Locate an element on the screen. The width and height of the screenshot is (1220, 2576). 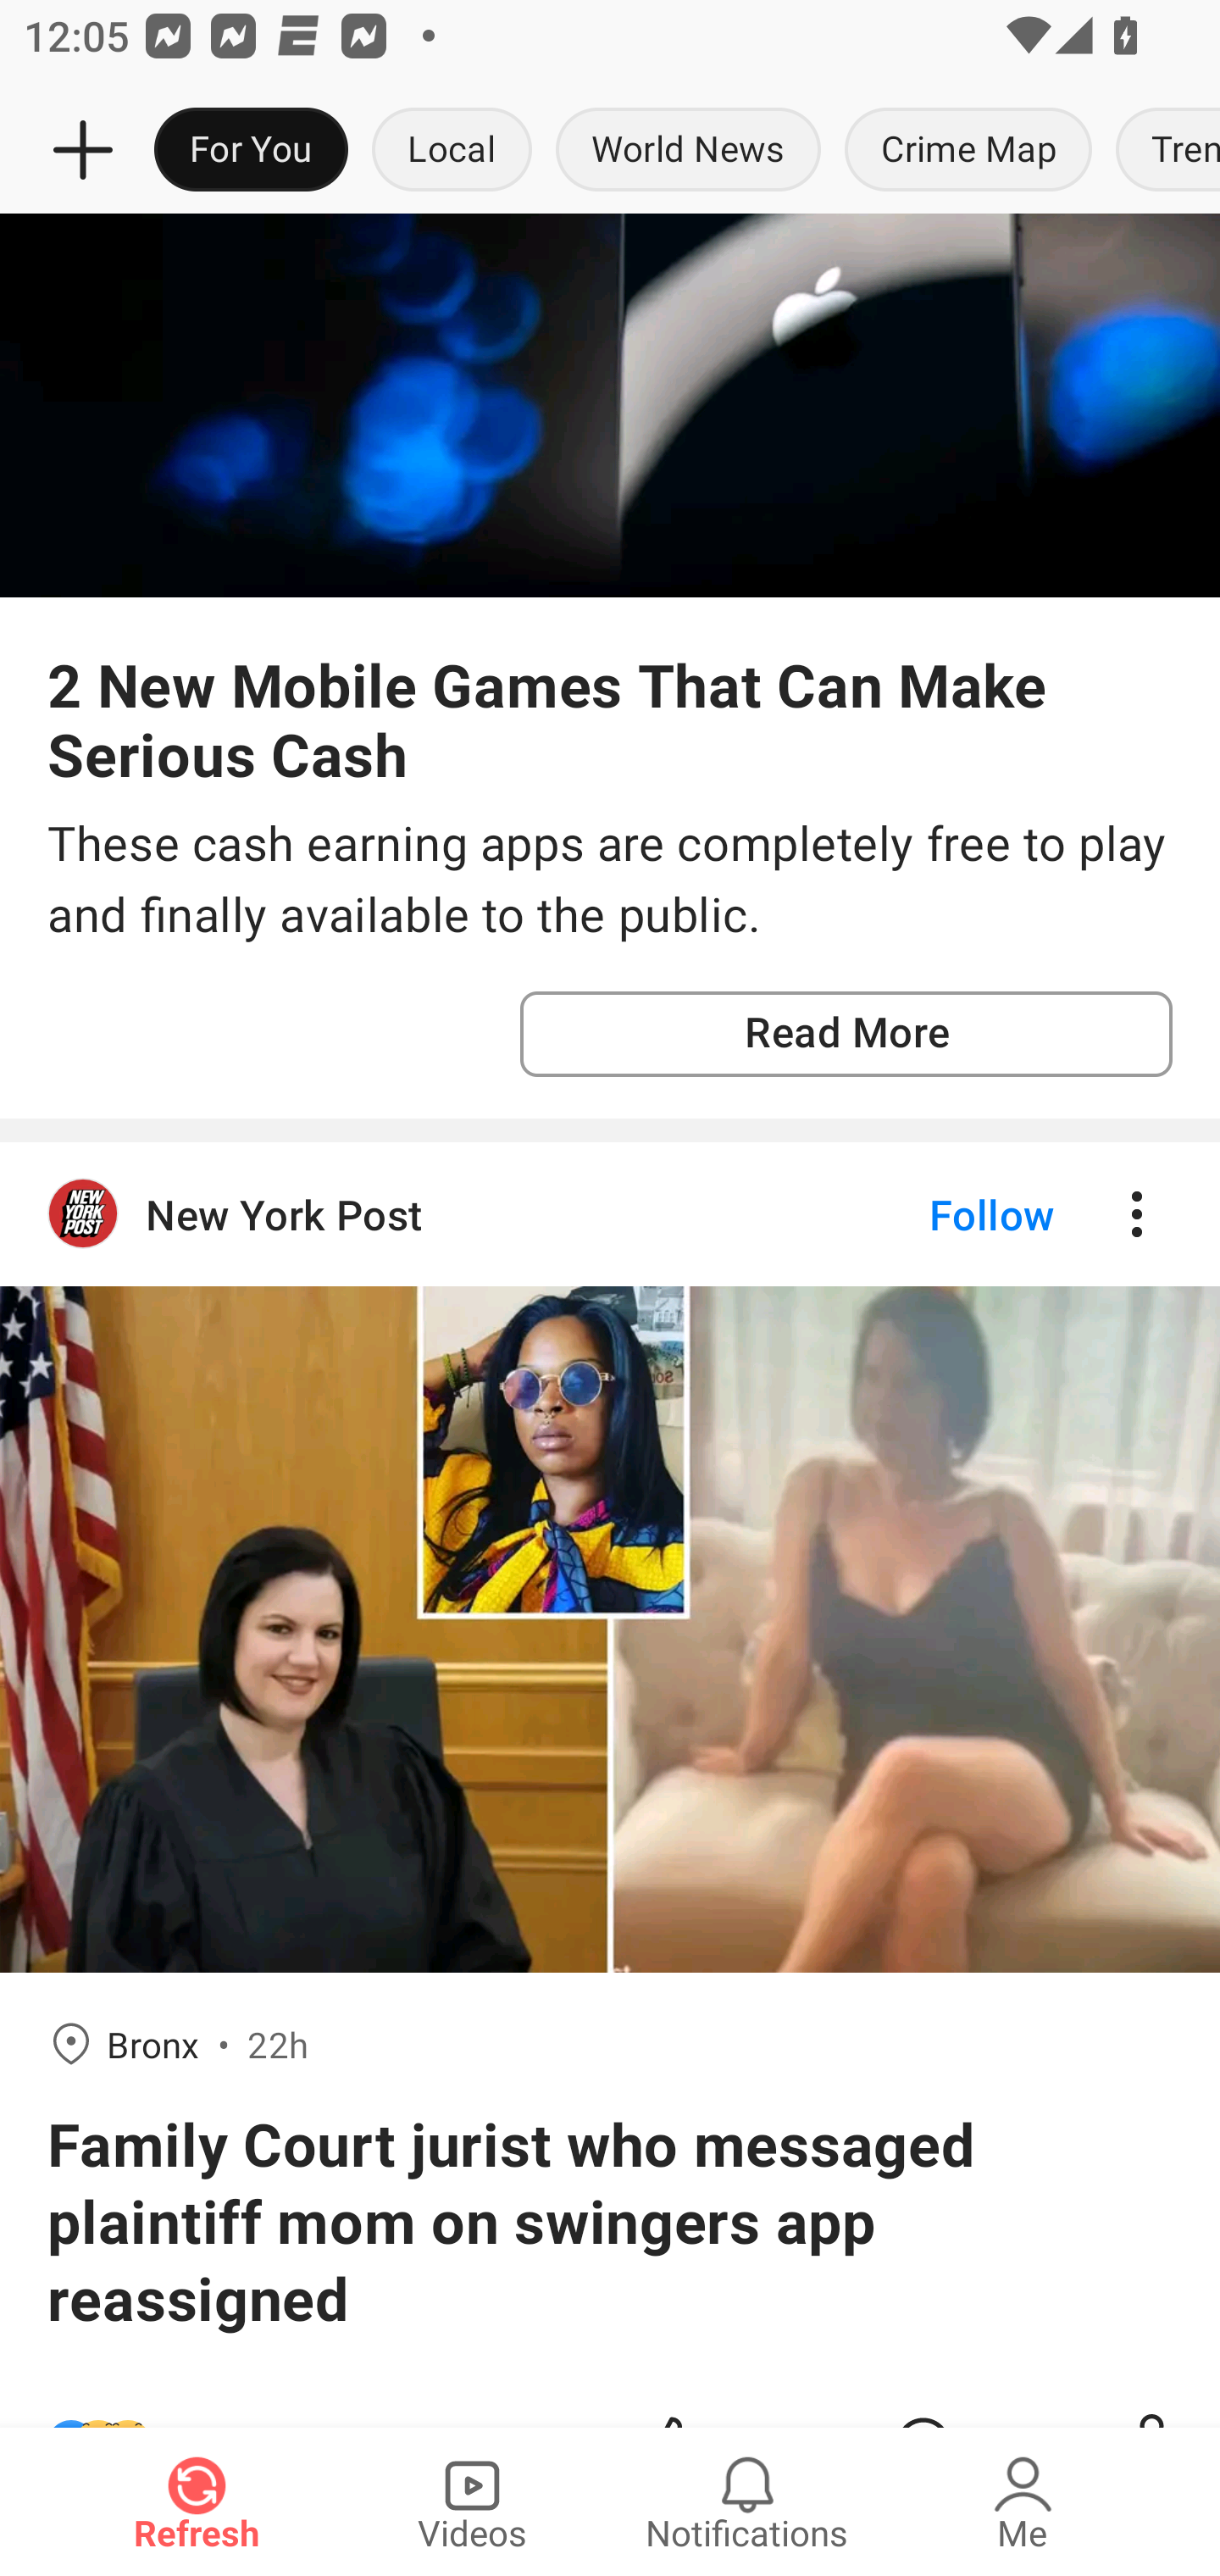
Read More is located at coordinates (846, 1034).